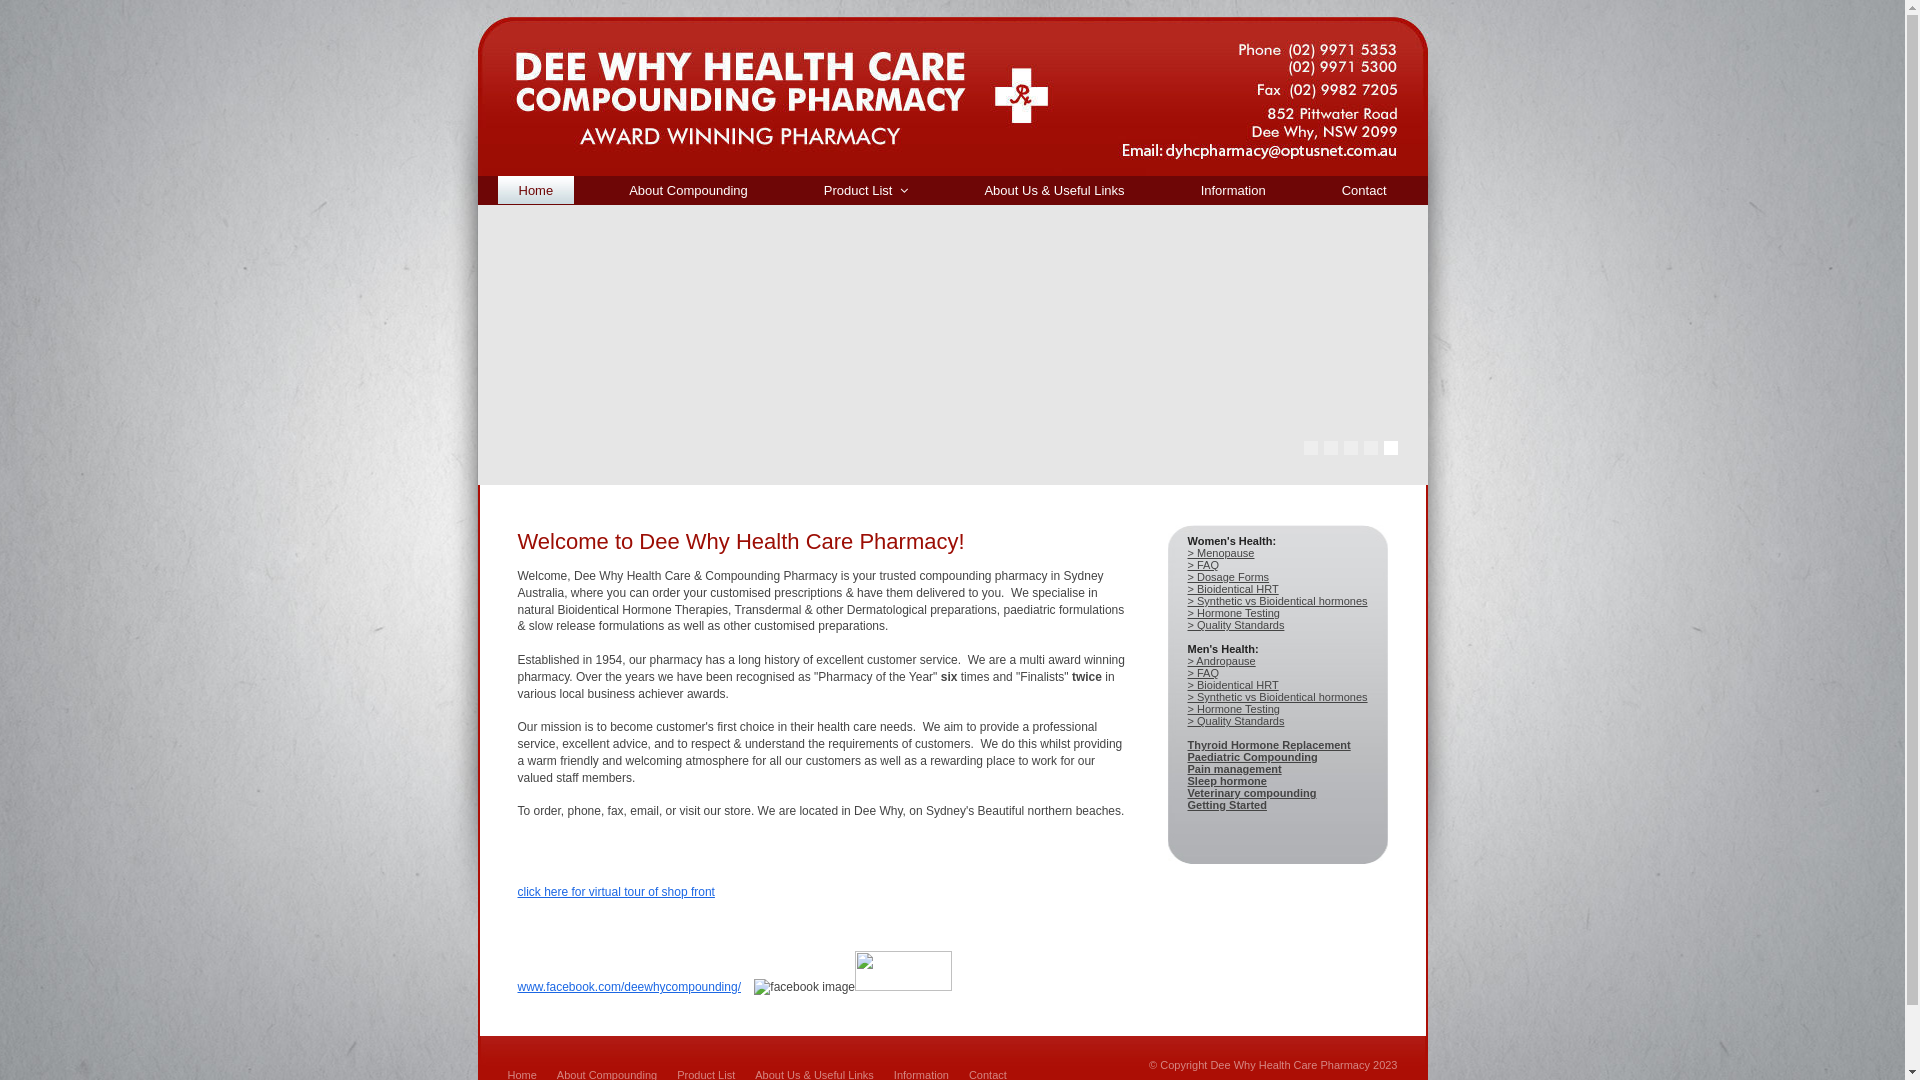  What do you see at coordinates (616, 892) in the screenshot?
I see `click here for virtual tour of shop front` at bounding box center [616, 892].